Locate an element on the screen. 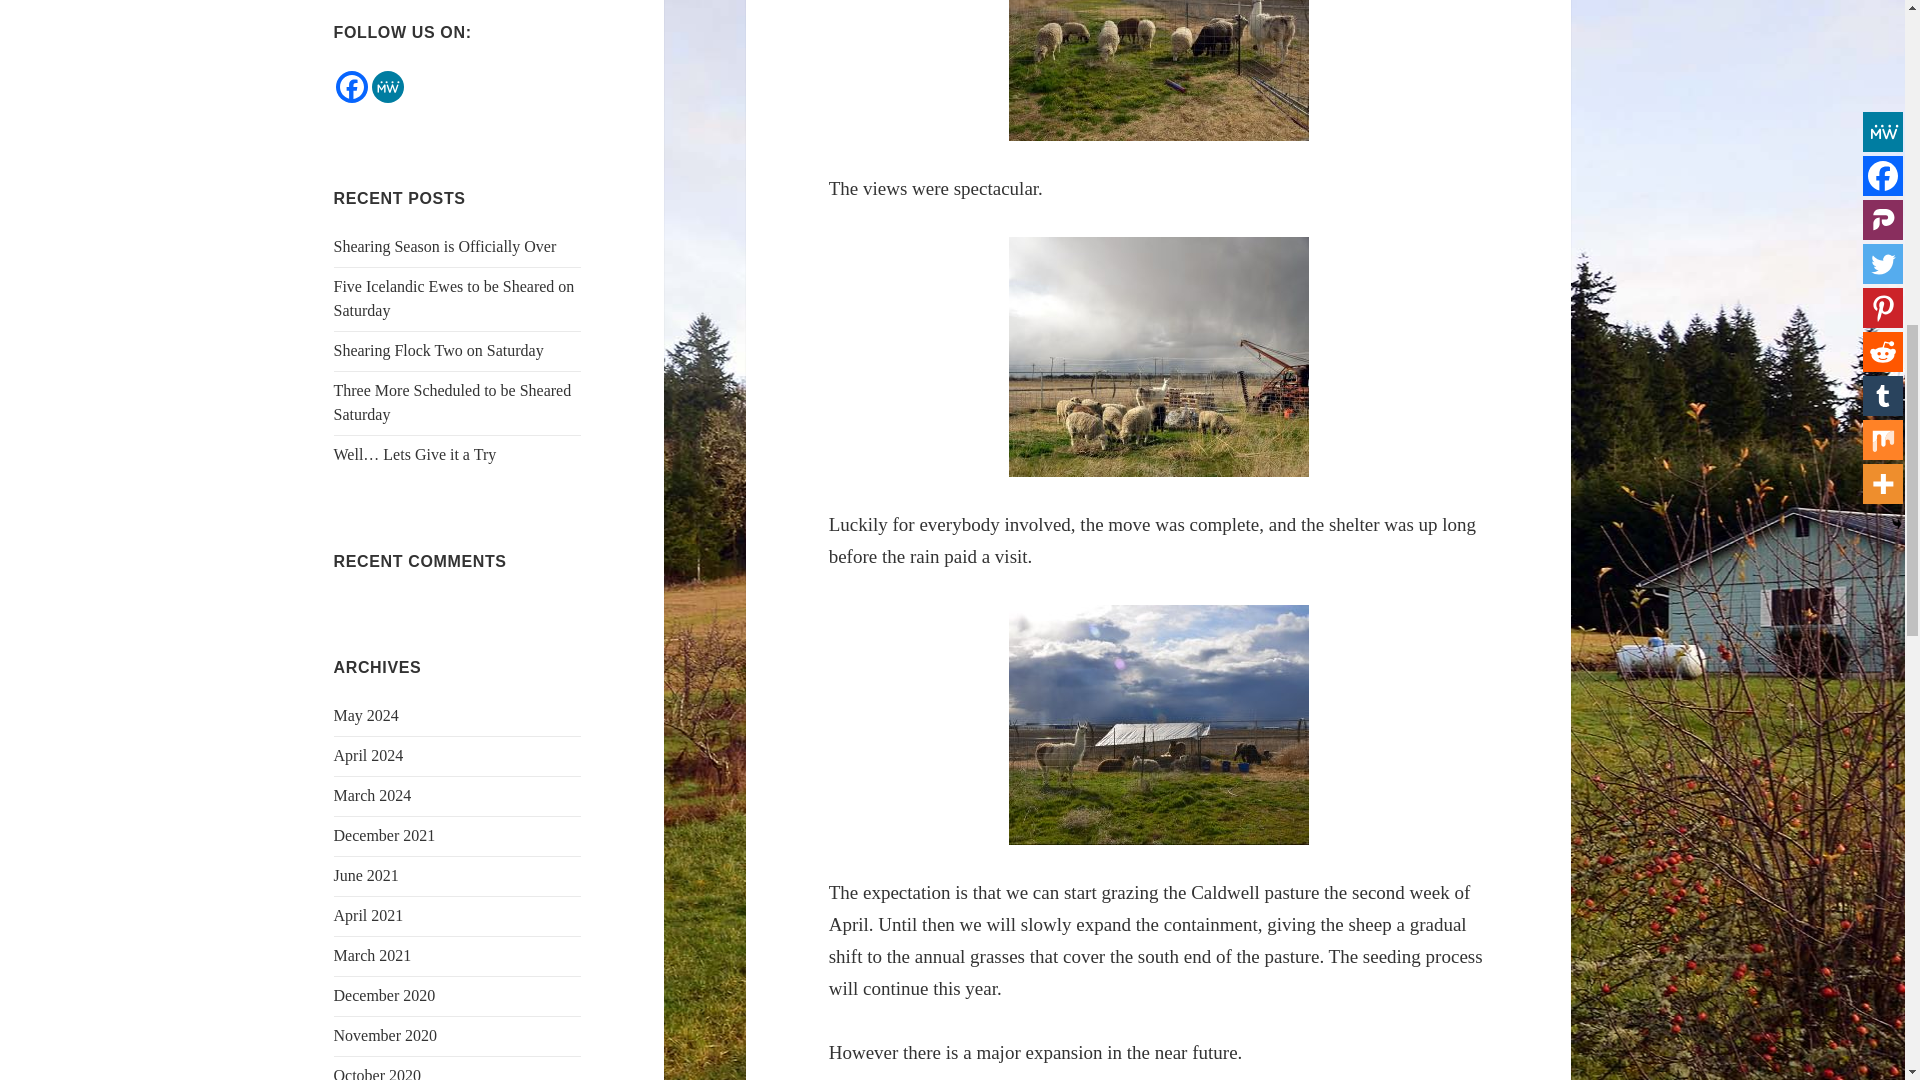  April 2021 is located at coordinates (368, 916).